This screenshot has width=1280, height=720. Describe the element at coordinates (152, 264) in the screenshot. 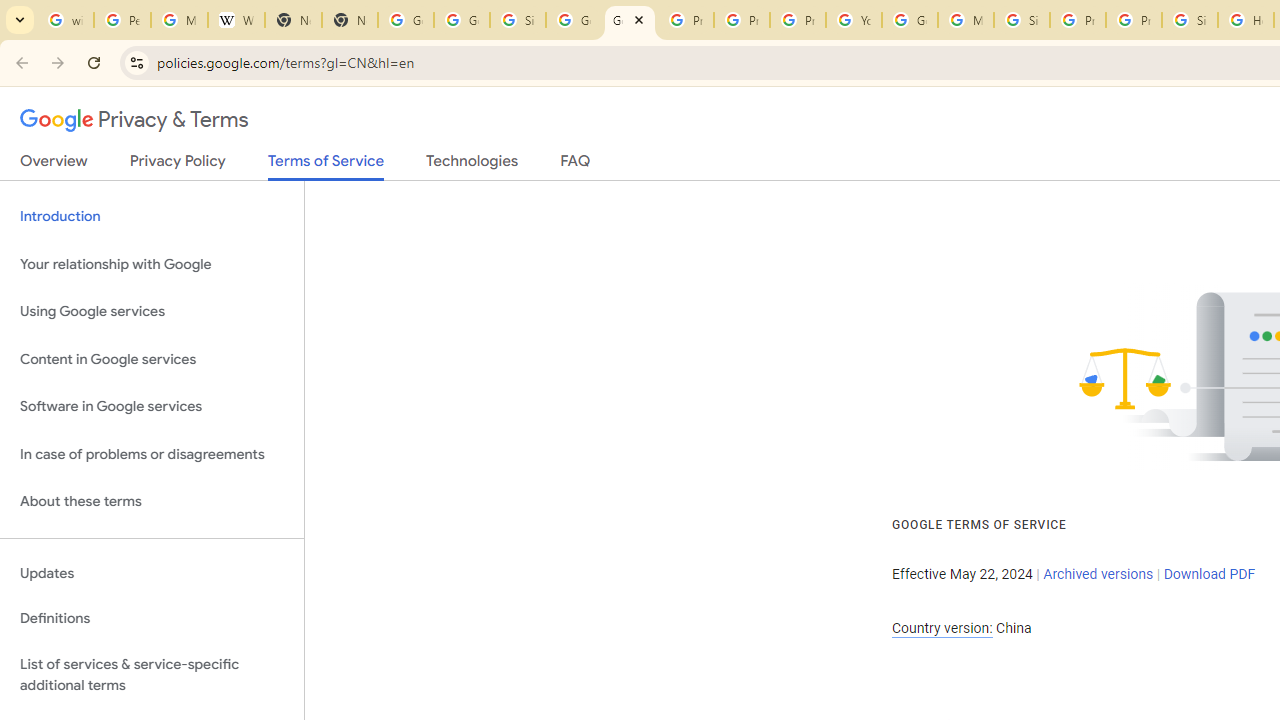

I see `Your relationship with Google` at that location.